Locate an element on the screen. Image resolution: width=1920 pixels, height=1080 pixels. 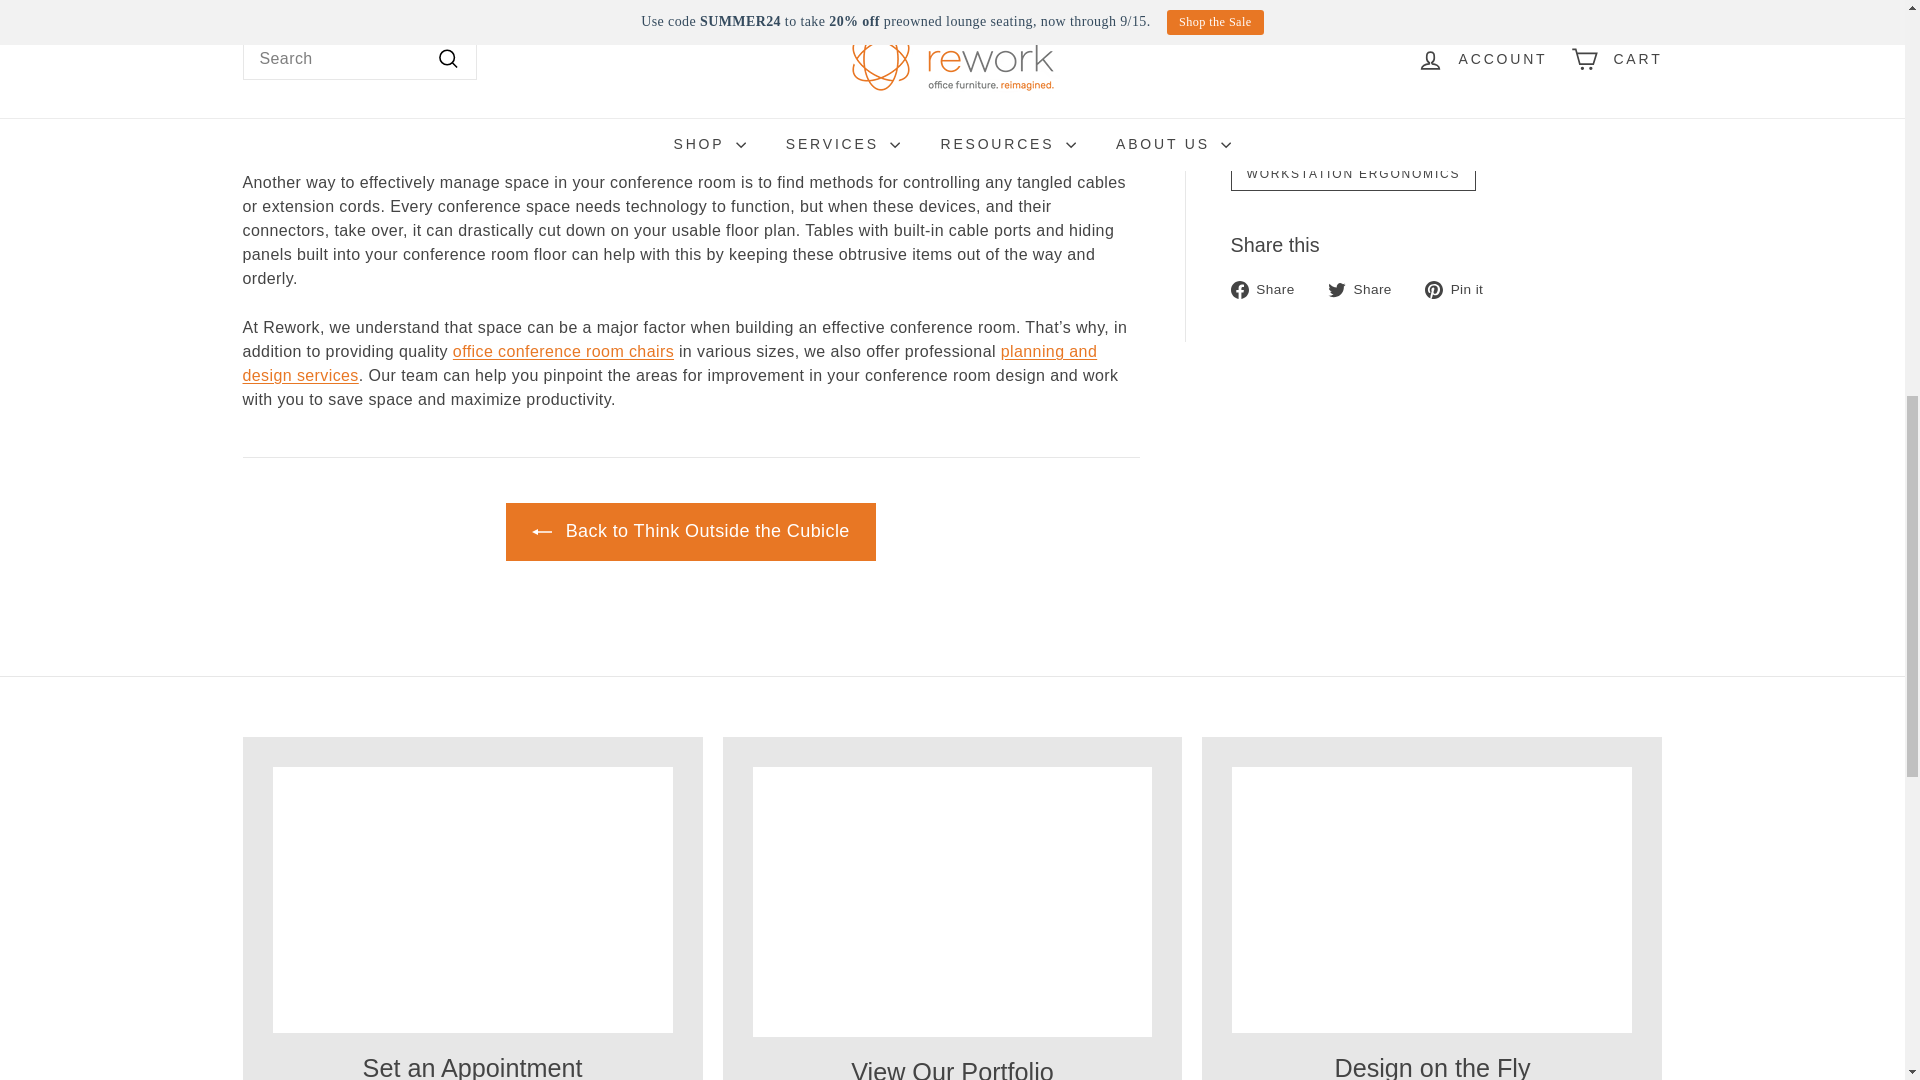
twitter is located at coordinates (1336, 290).